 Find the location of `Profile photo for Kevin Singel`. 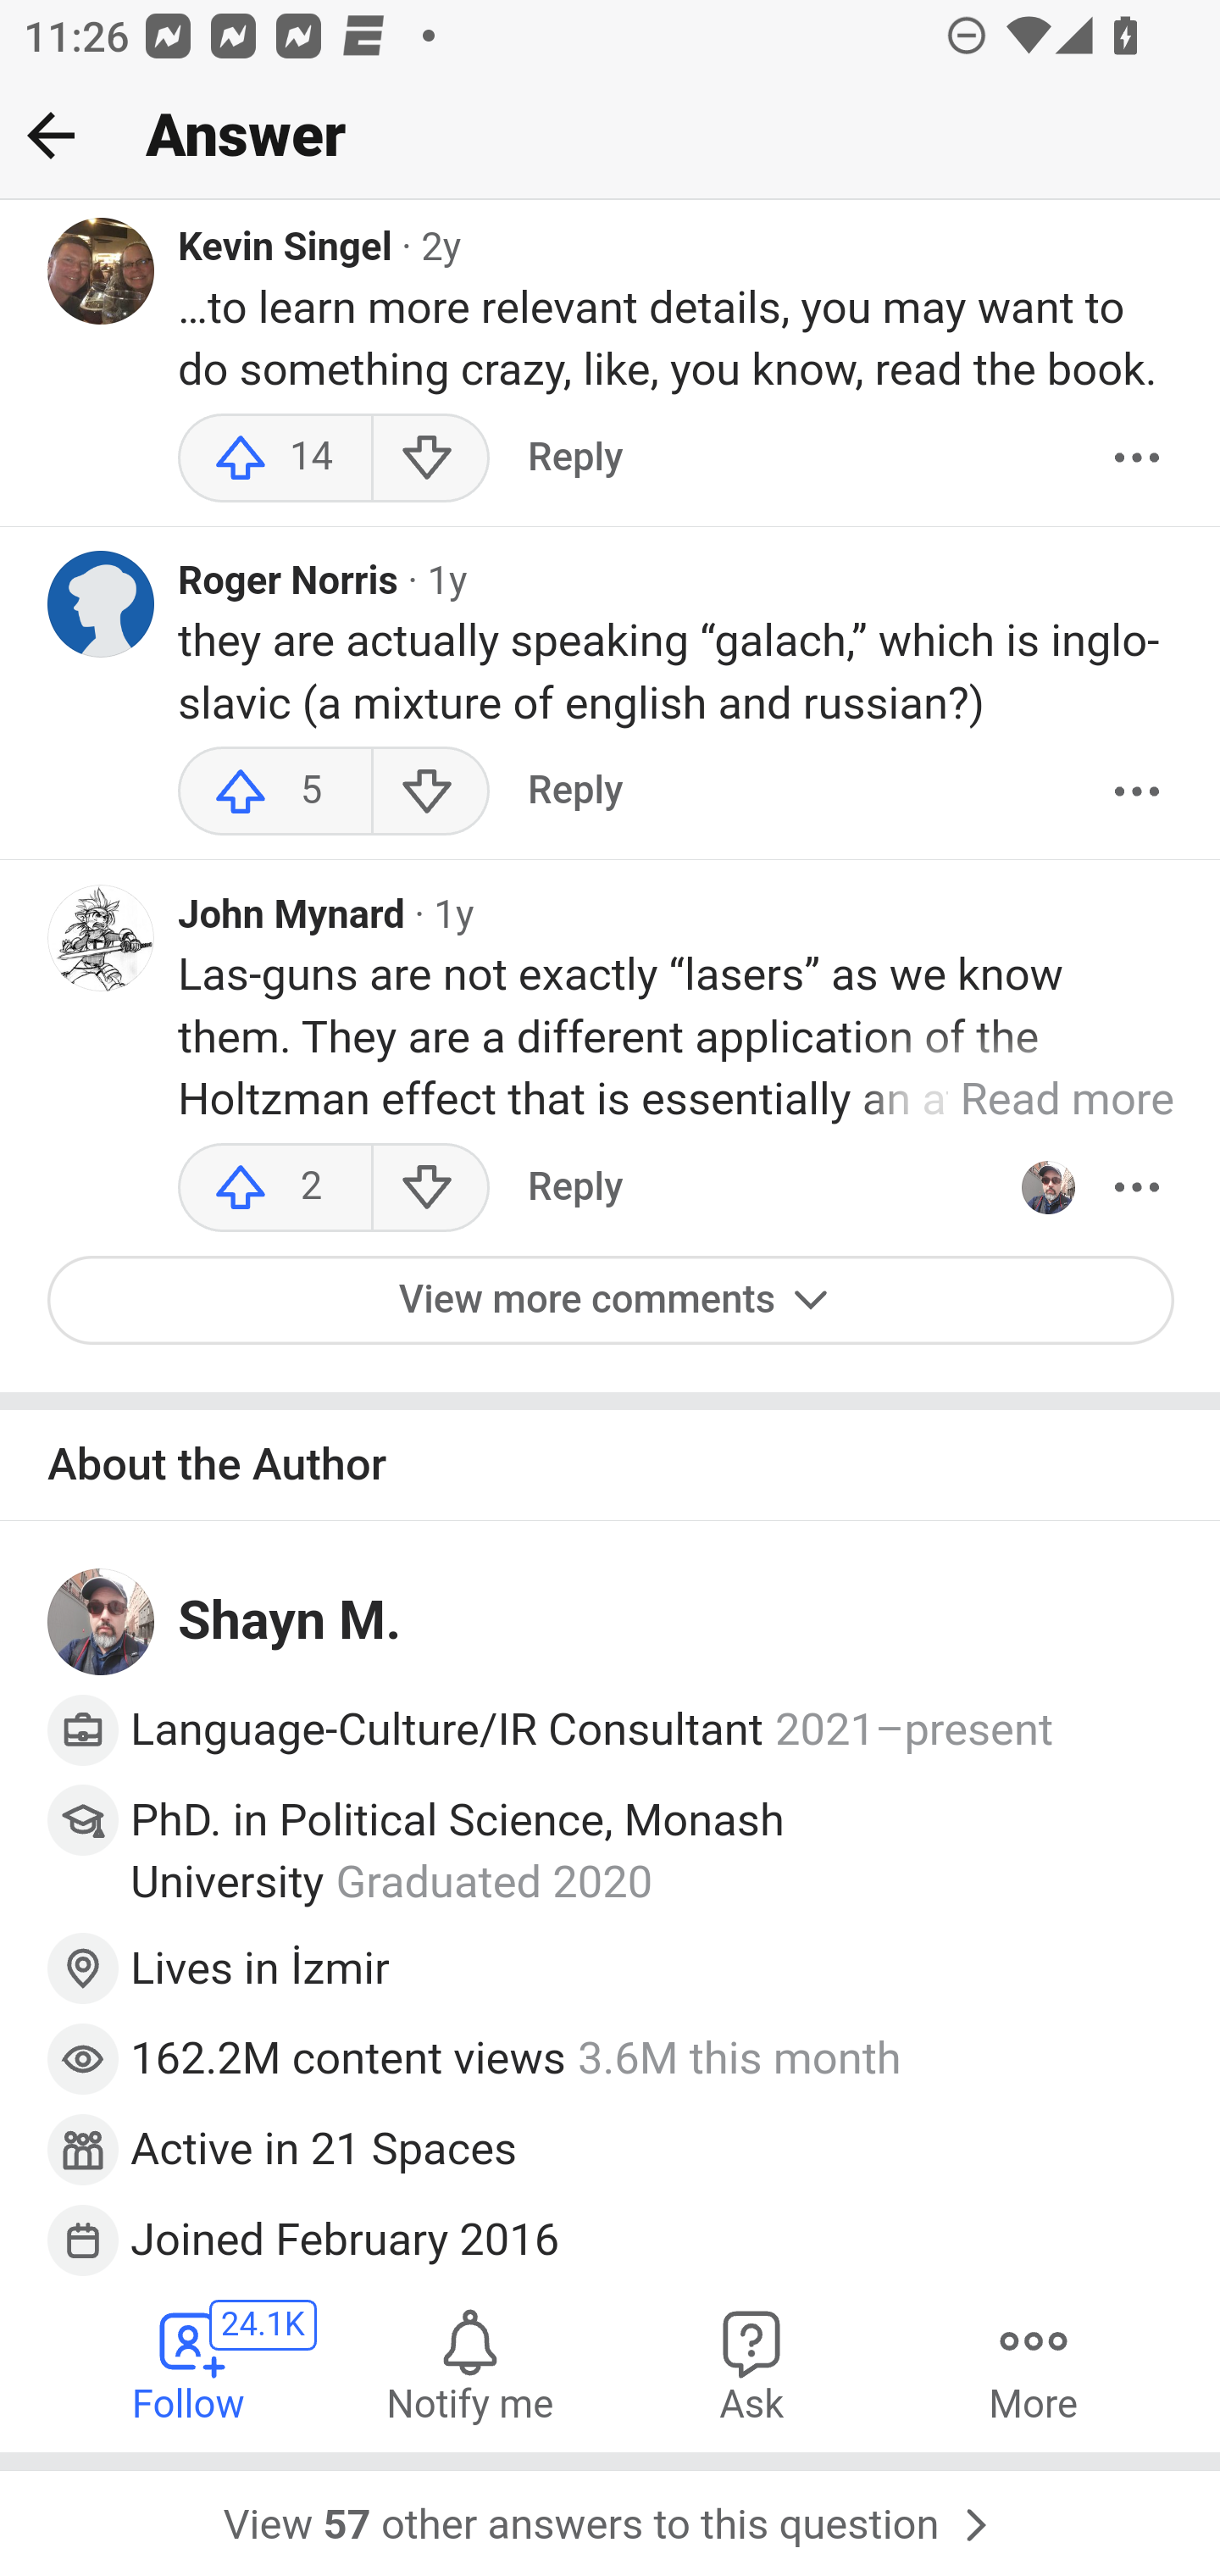

Profile photo for Kevin Singel is located at coordinates (102, 273).